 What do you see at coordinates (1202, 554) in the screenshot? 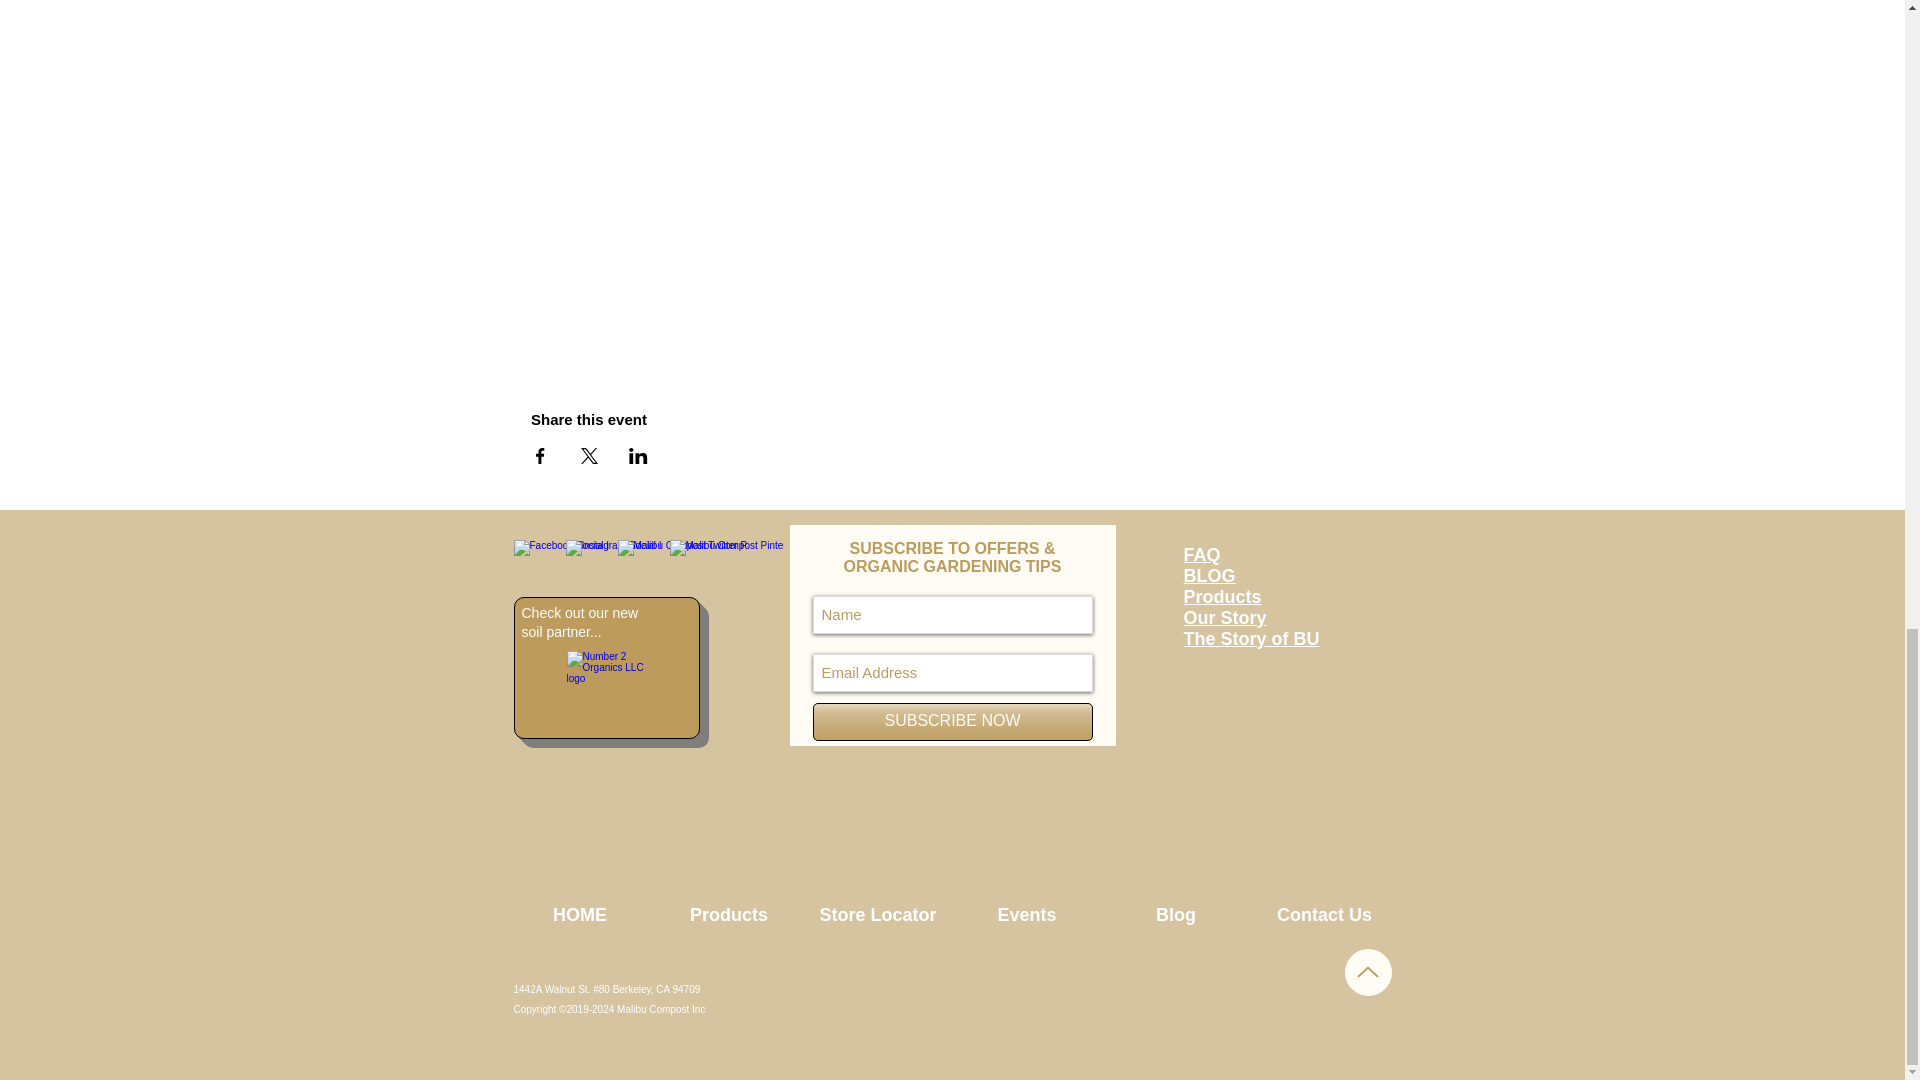
I see `FAQ` at bounding box center [1202, 554].